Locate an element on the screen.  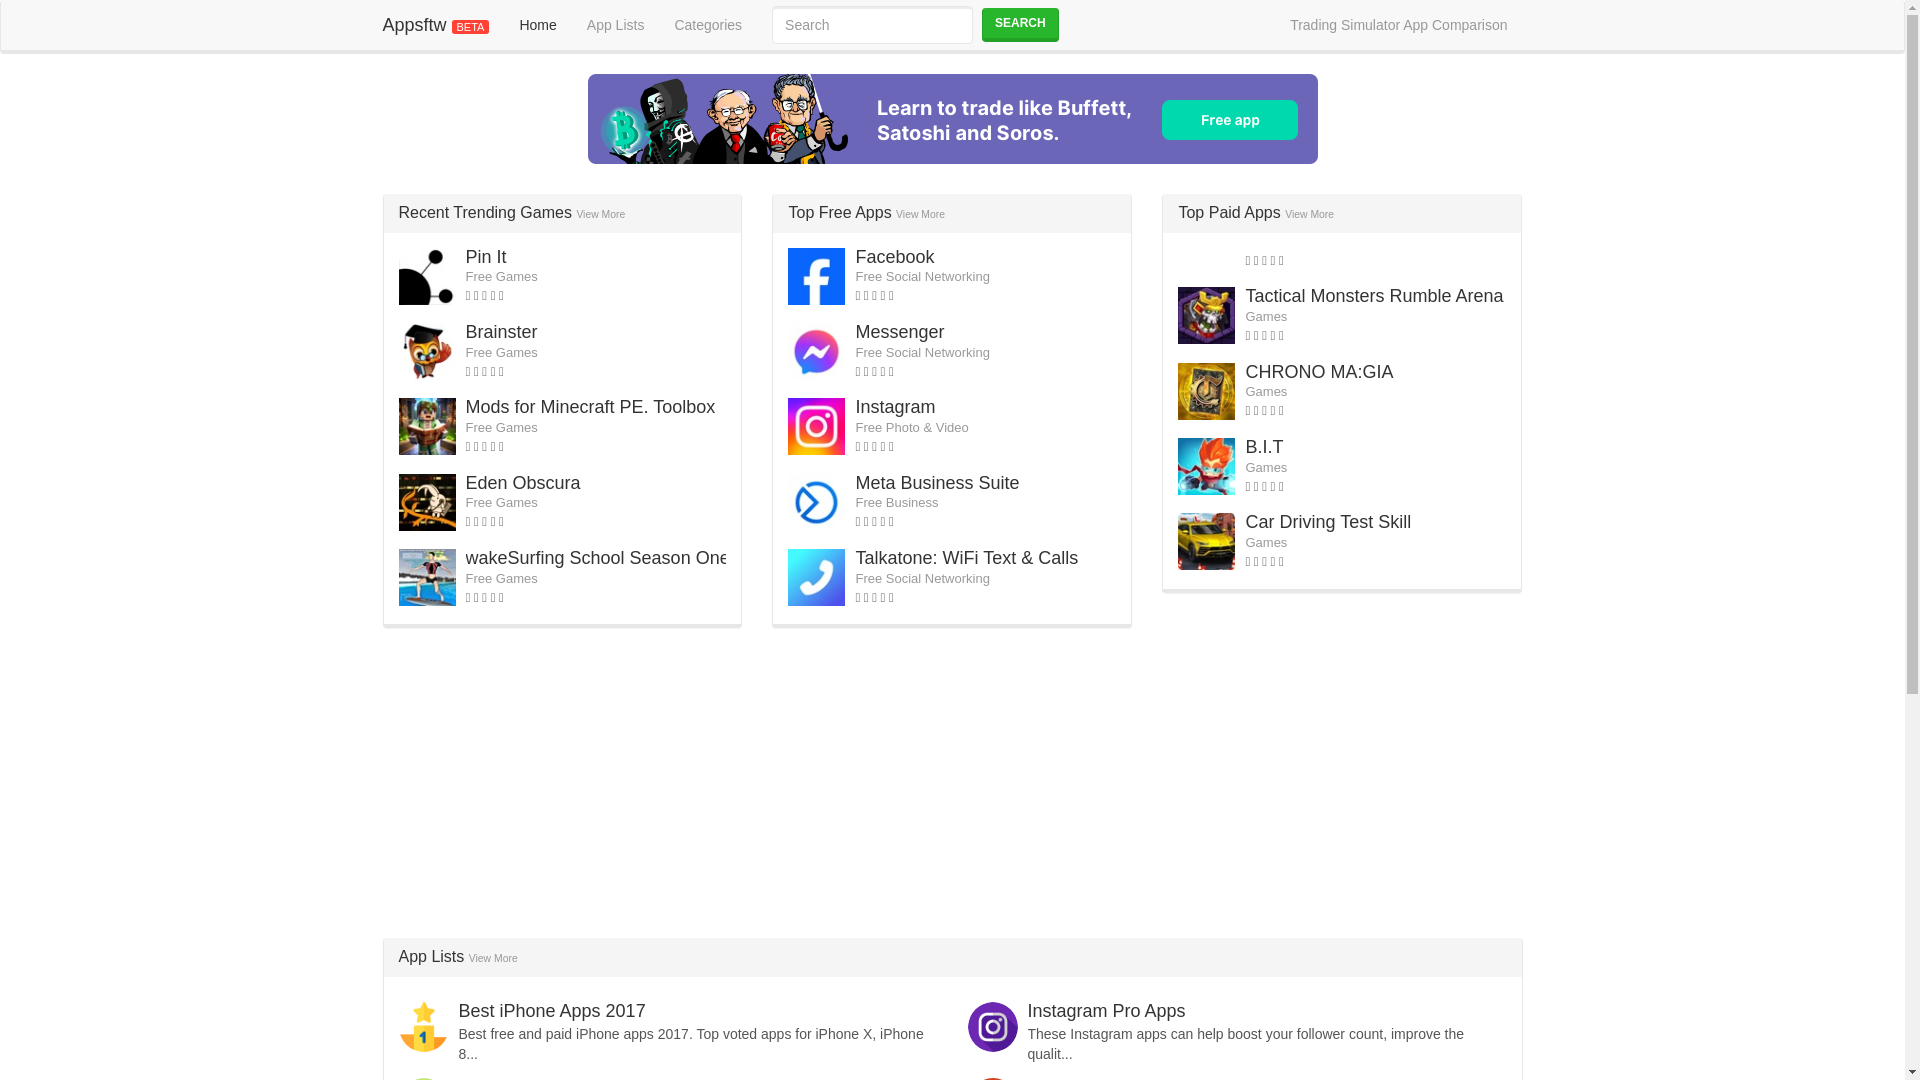
Recent Trending Games View More is located at coordinates (511, 212).